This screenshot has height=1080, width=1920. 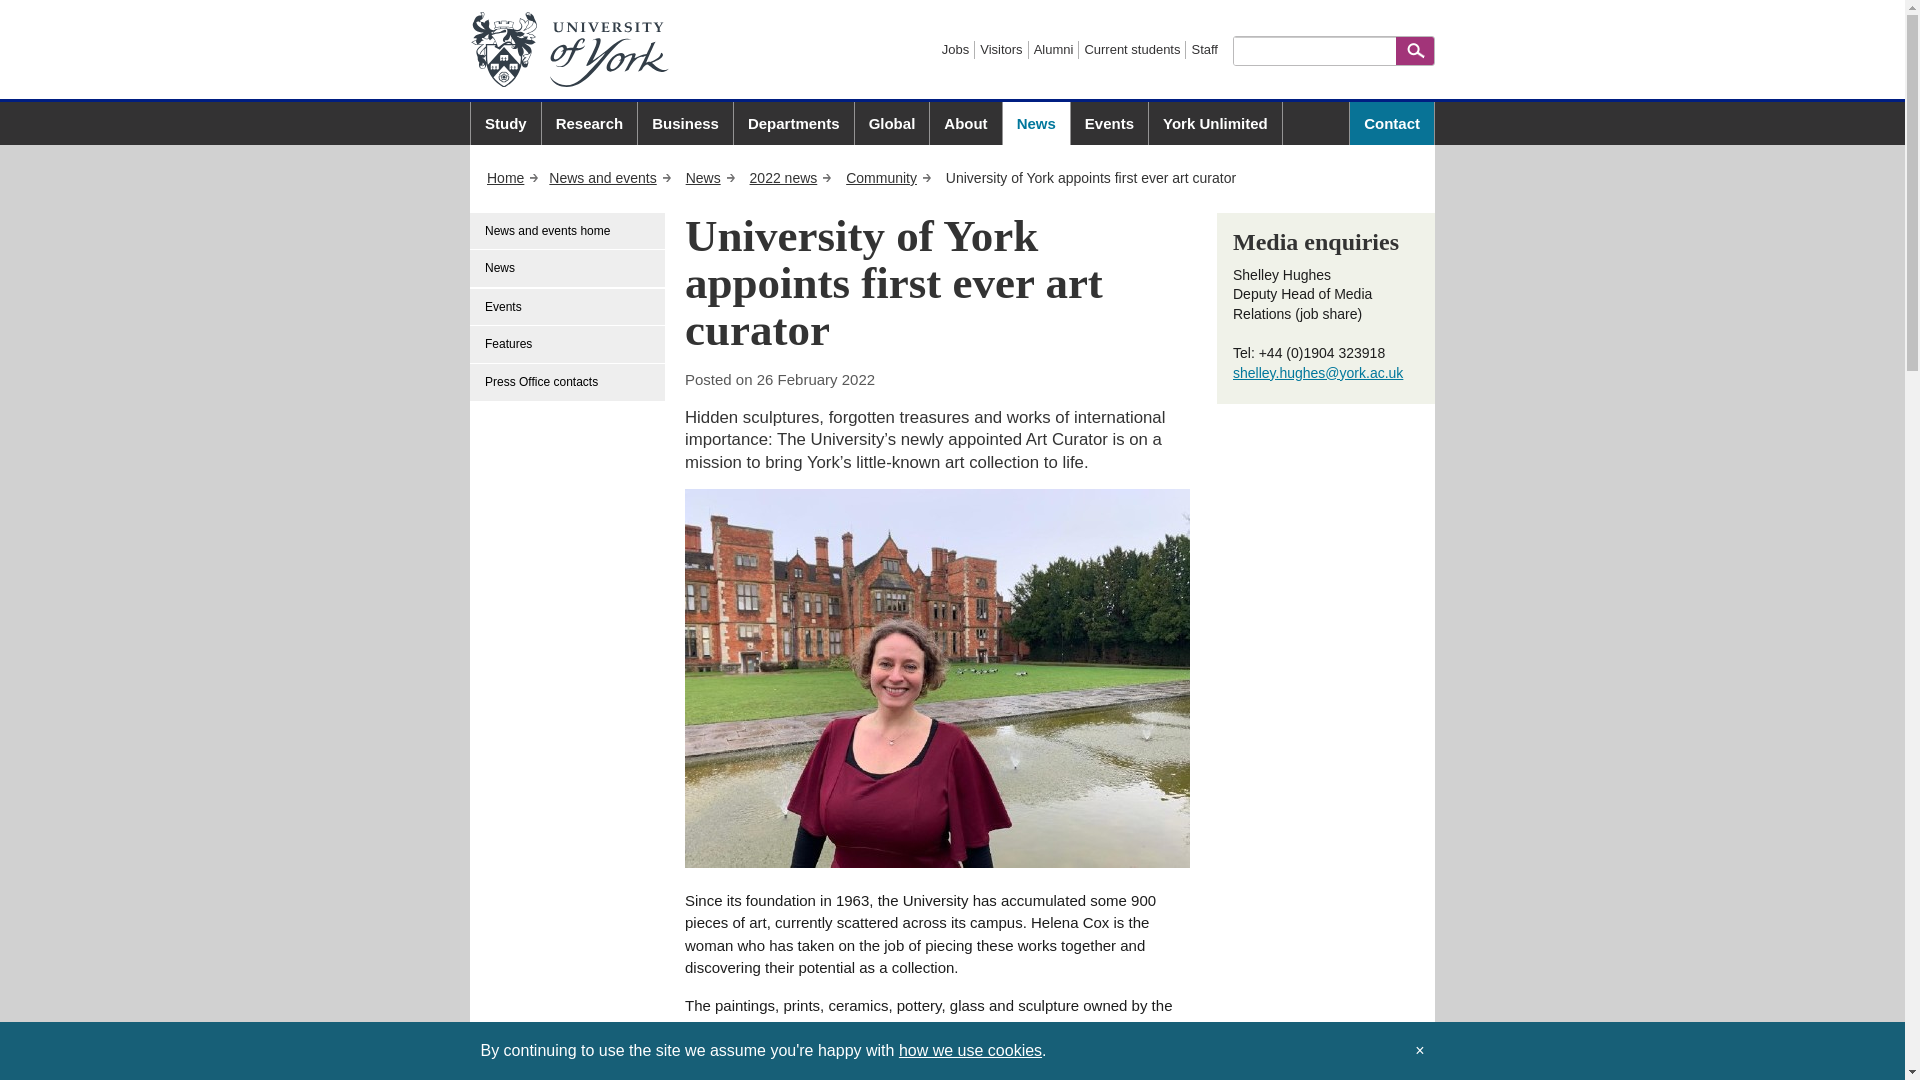 What do you see at coordinates (568, 231) in the screenshot?
I see `News and events home` at bounding box center [568, 231].